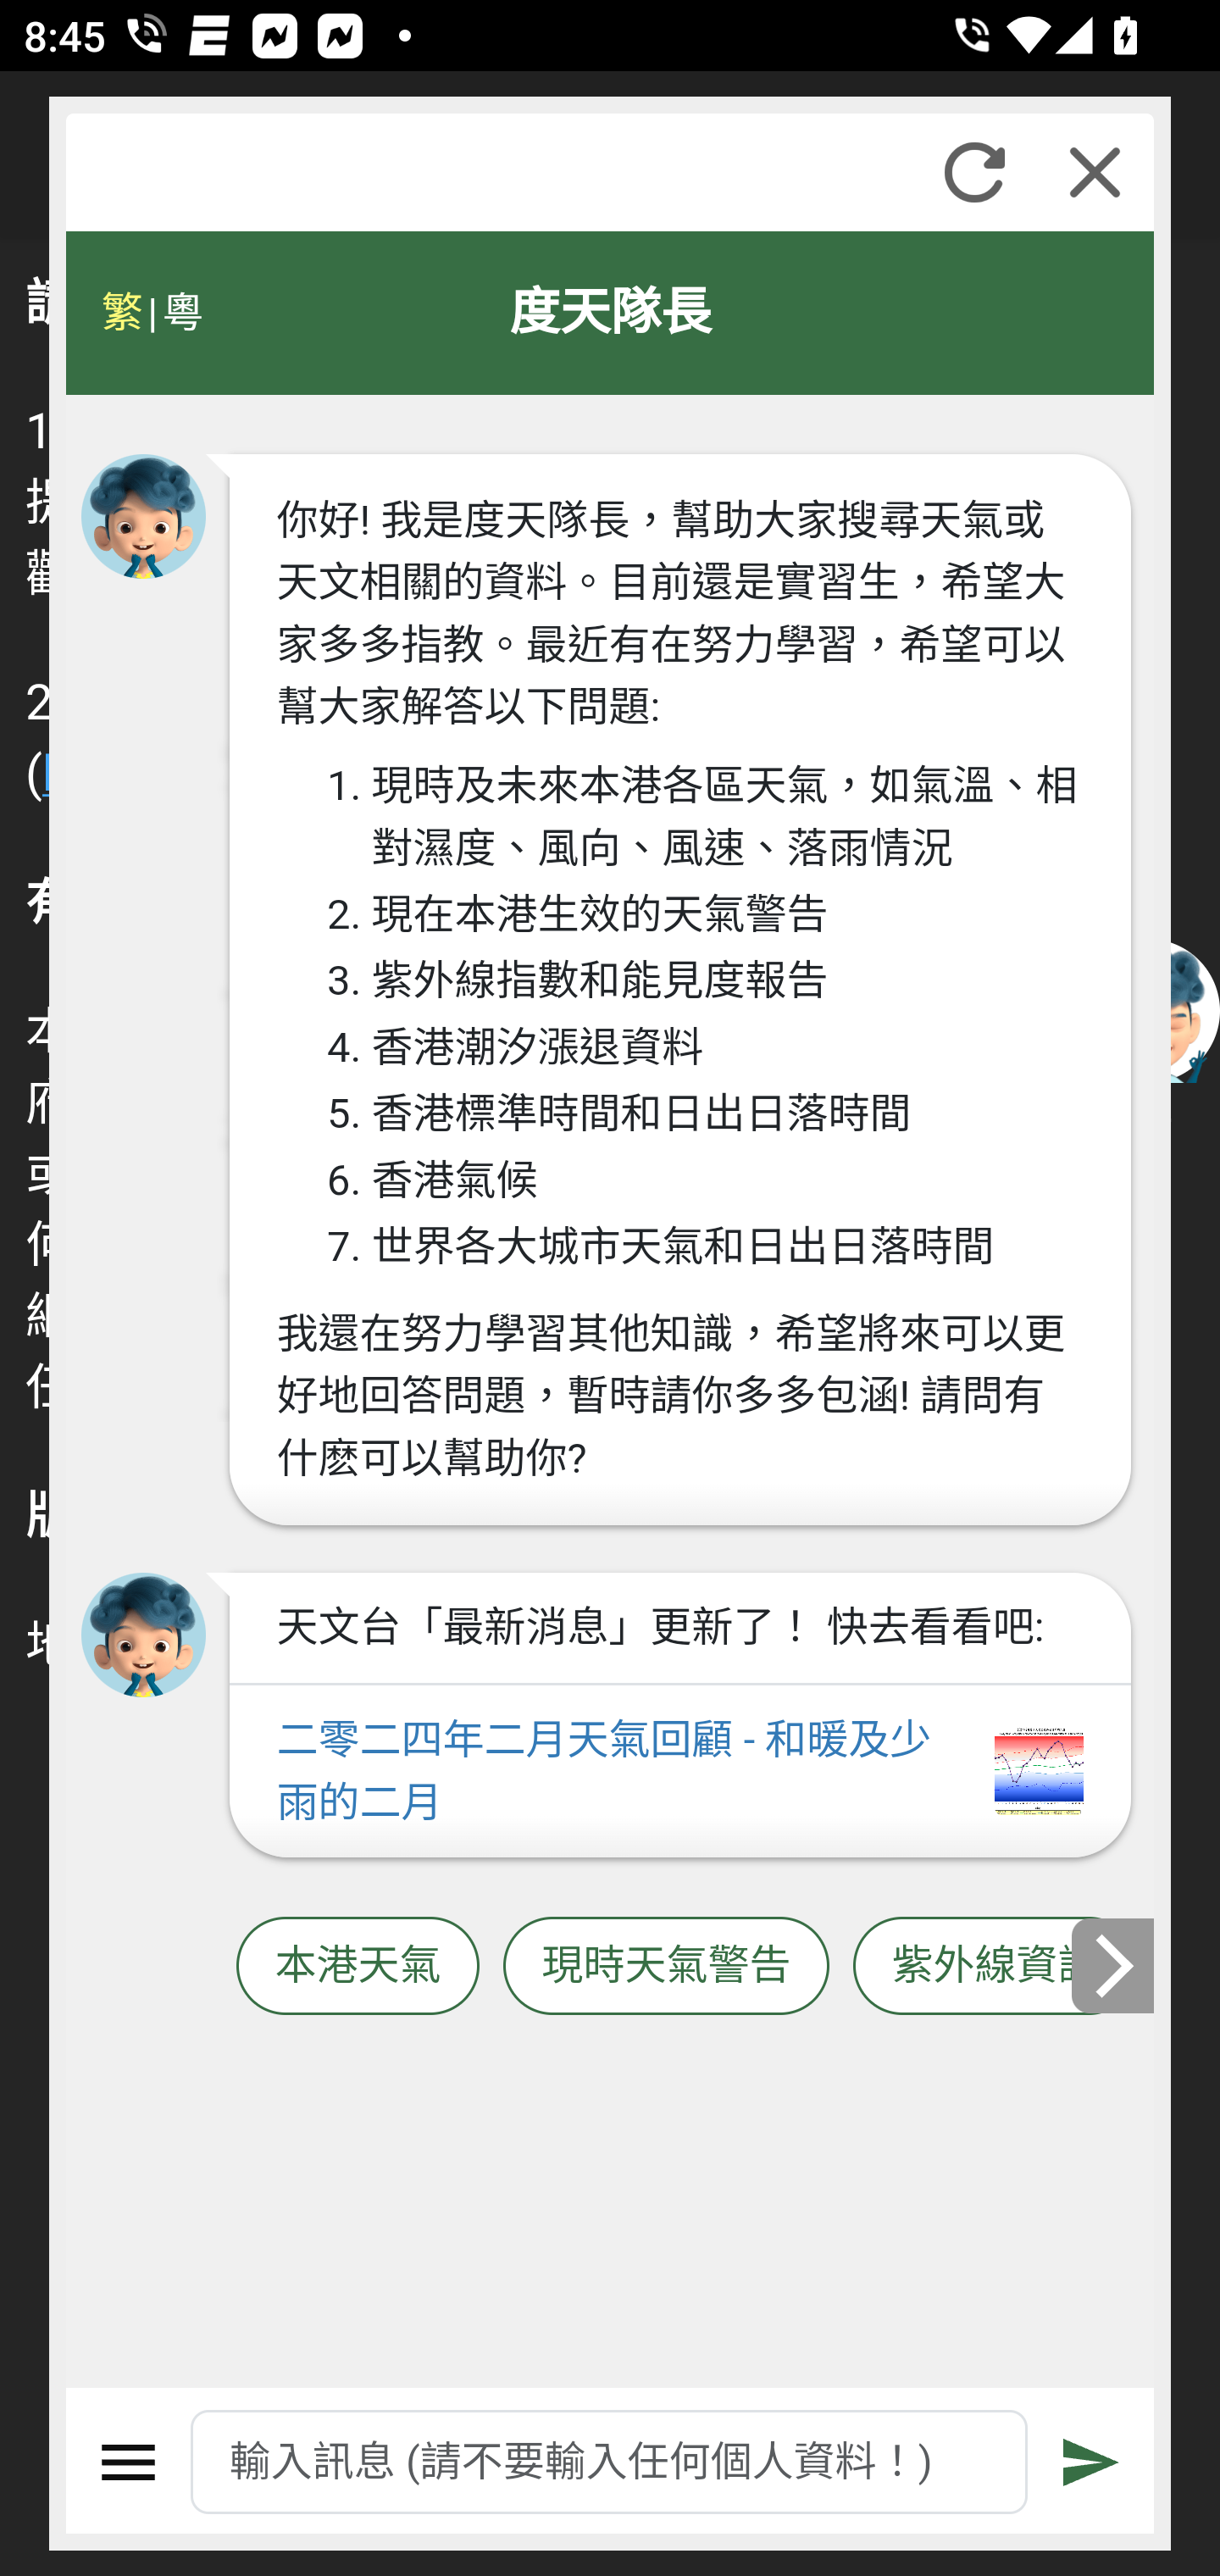 This screenshot has height=2576, width=1220. I want to click on 粵, so click(181, 313).